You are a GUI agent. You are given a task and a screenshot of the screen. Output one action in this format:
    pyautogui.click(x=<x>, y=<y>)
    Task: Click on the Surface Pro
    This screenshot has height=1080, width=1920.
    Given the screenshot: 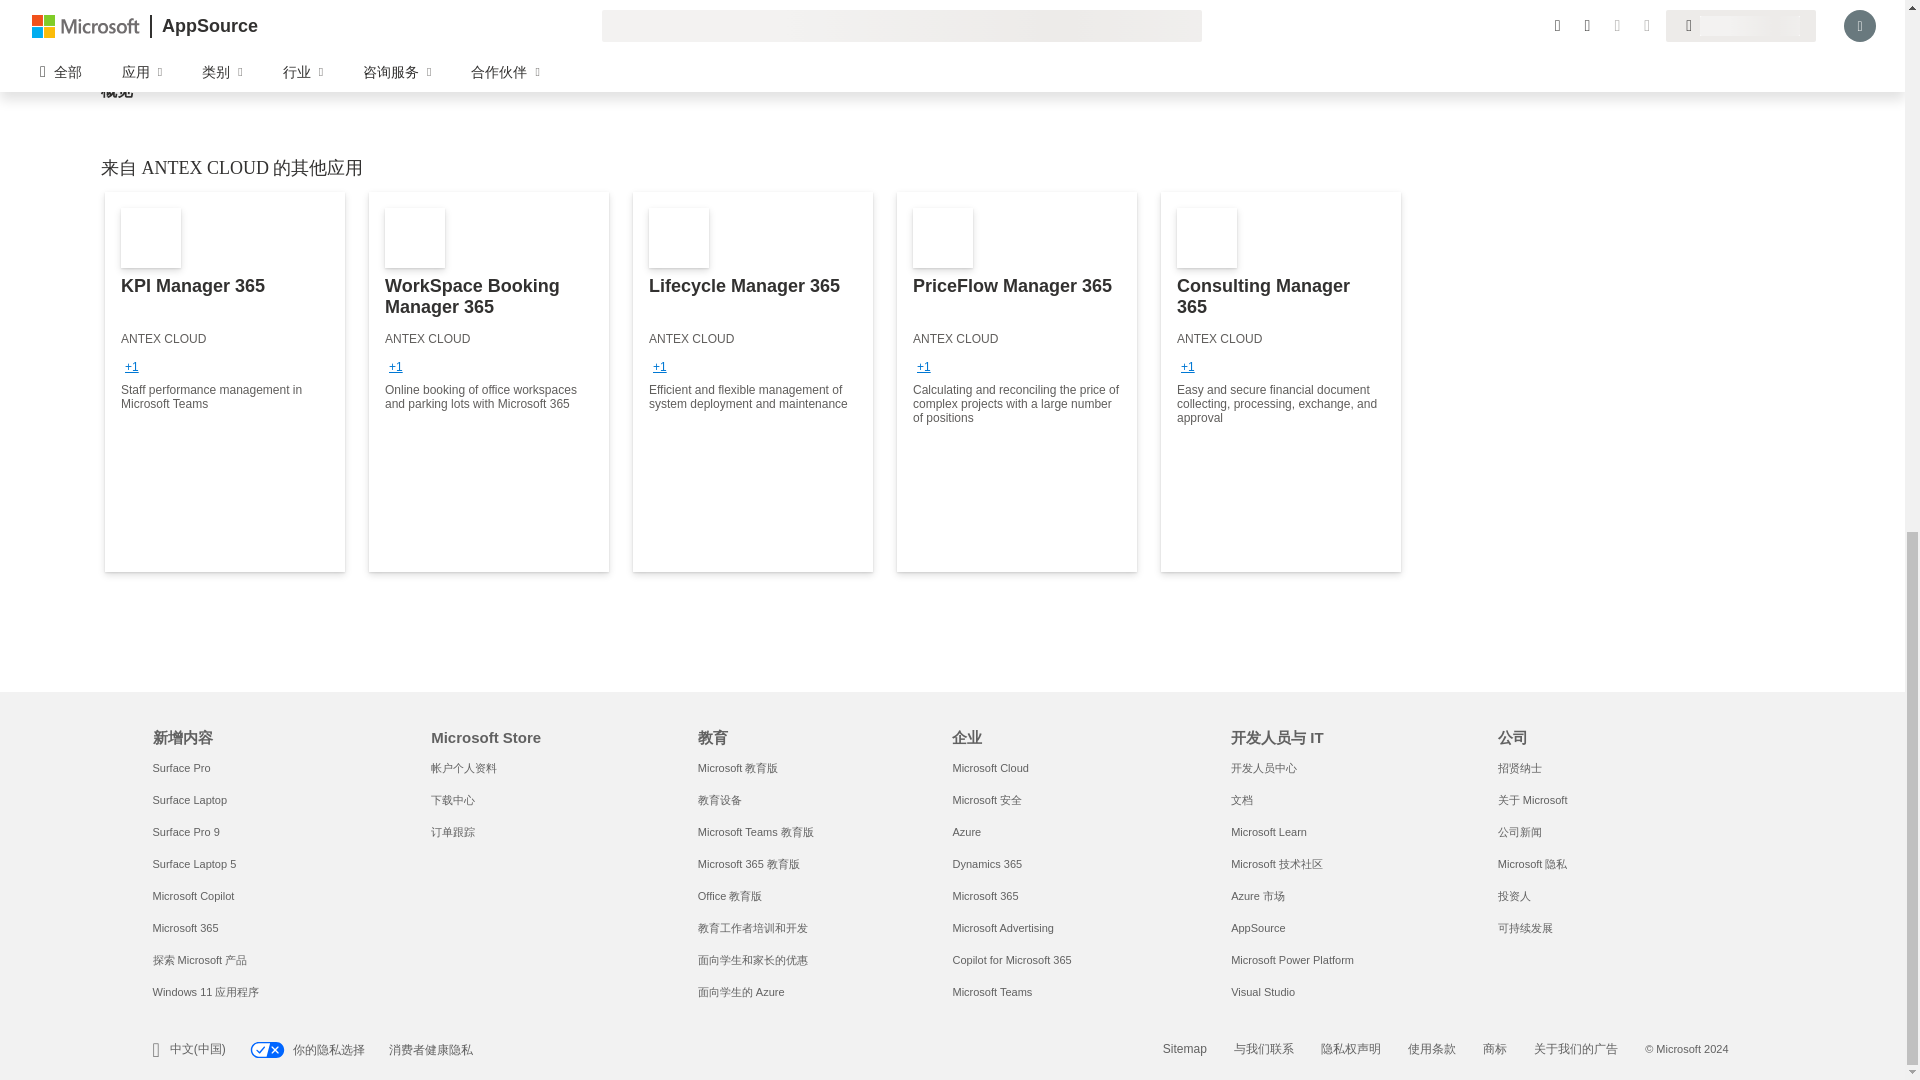 What is the action you would take?
    pyautogui.click(x=180, y=768)
    